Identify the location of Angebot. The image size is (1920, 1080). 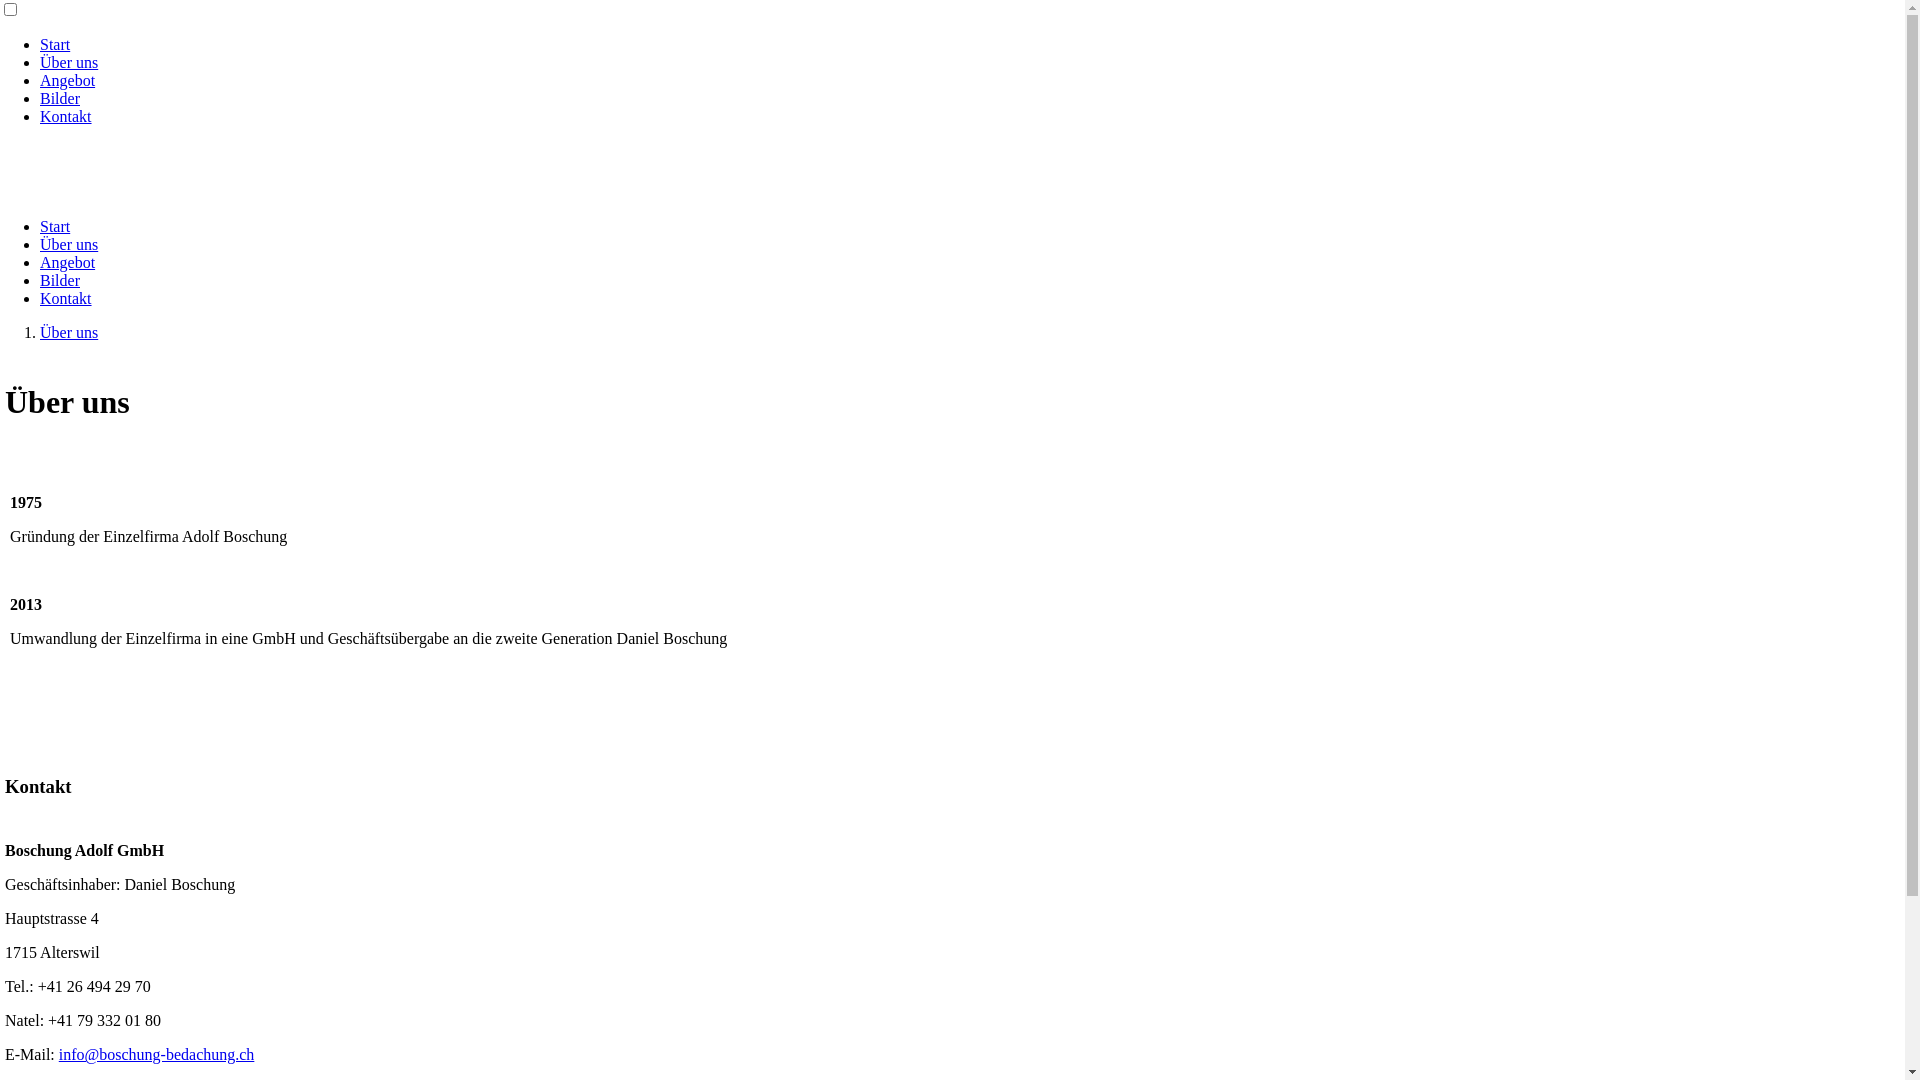
(68, 262).